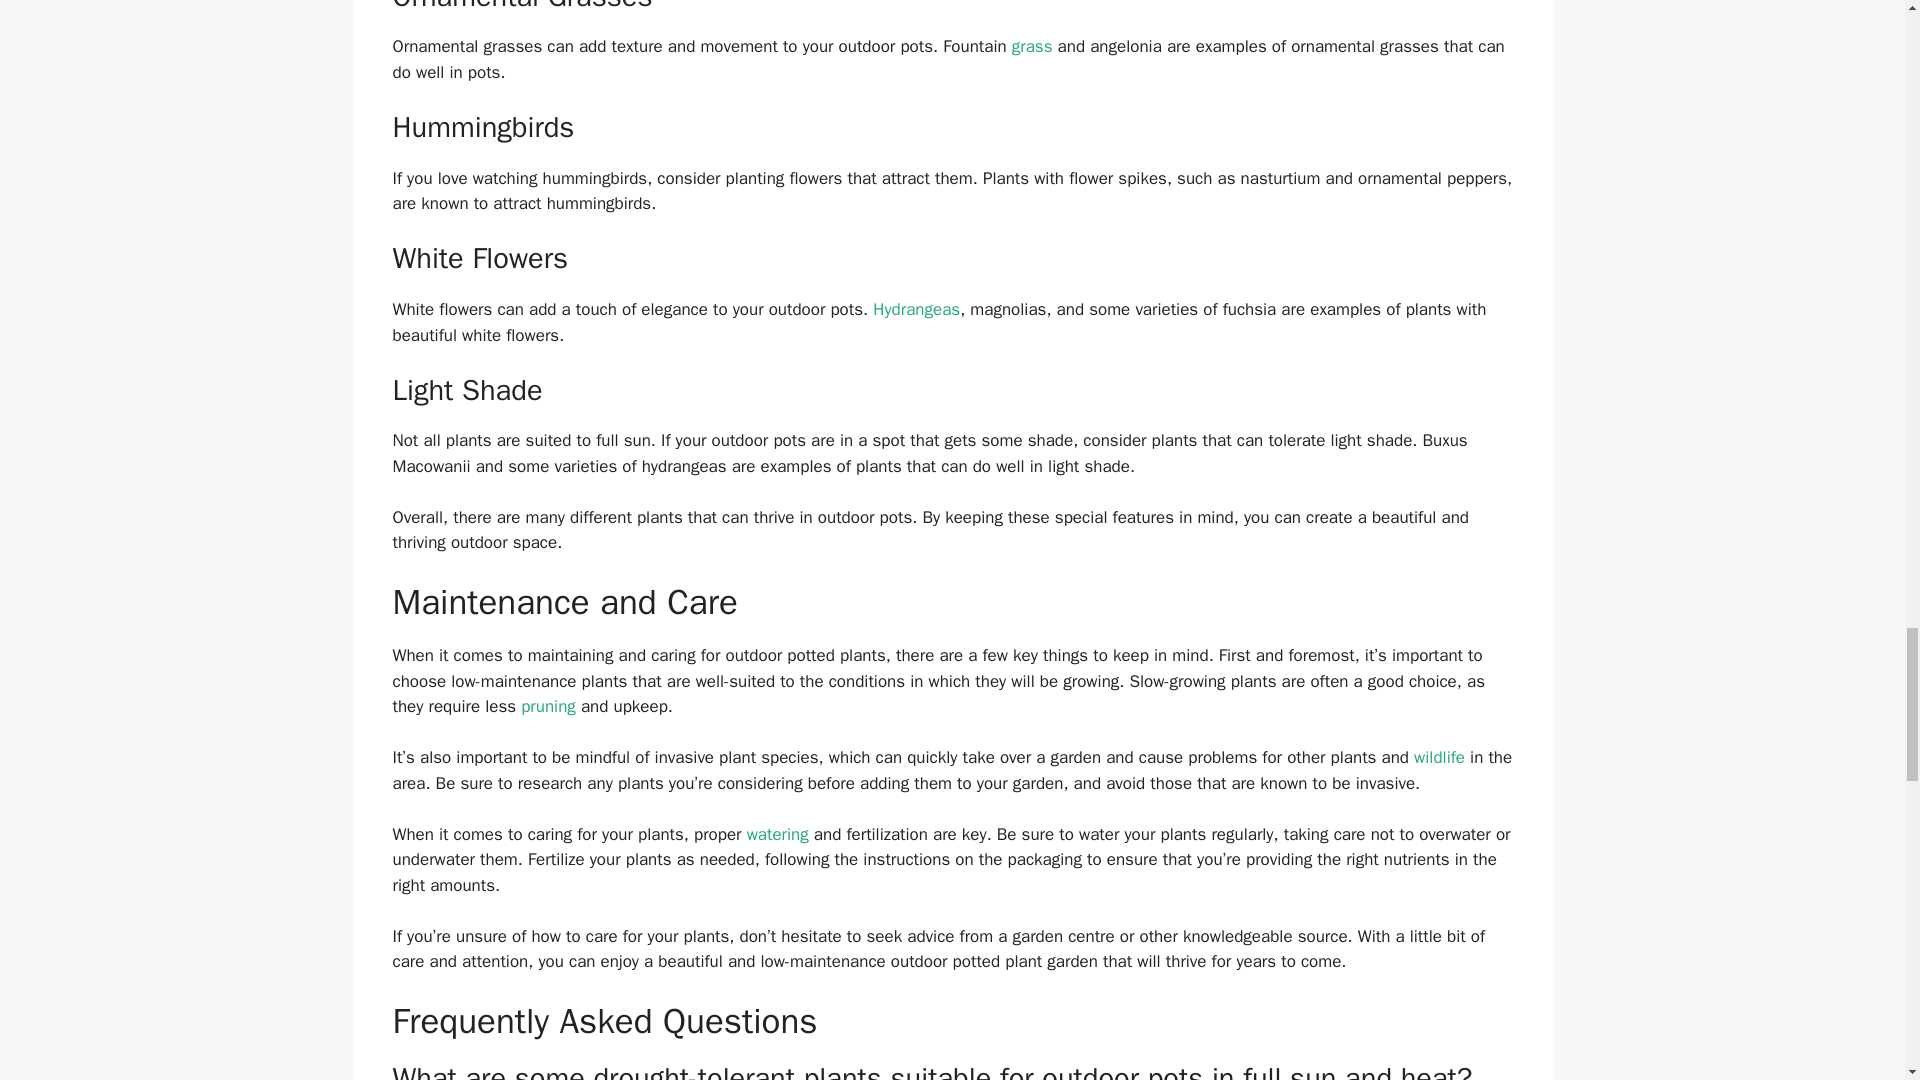 This screenshot has width=1920, height=1080. What do you see at coordinates (1438, 757) in the screenshot?
I see `wildlife` at bounding box center [1438, 757].